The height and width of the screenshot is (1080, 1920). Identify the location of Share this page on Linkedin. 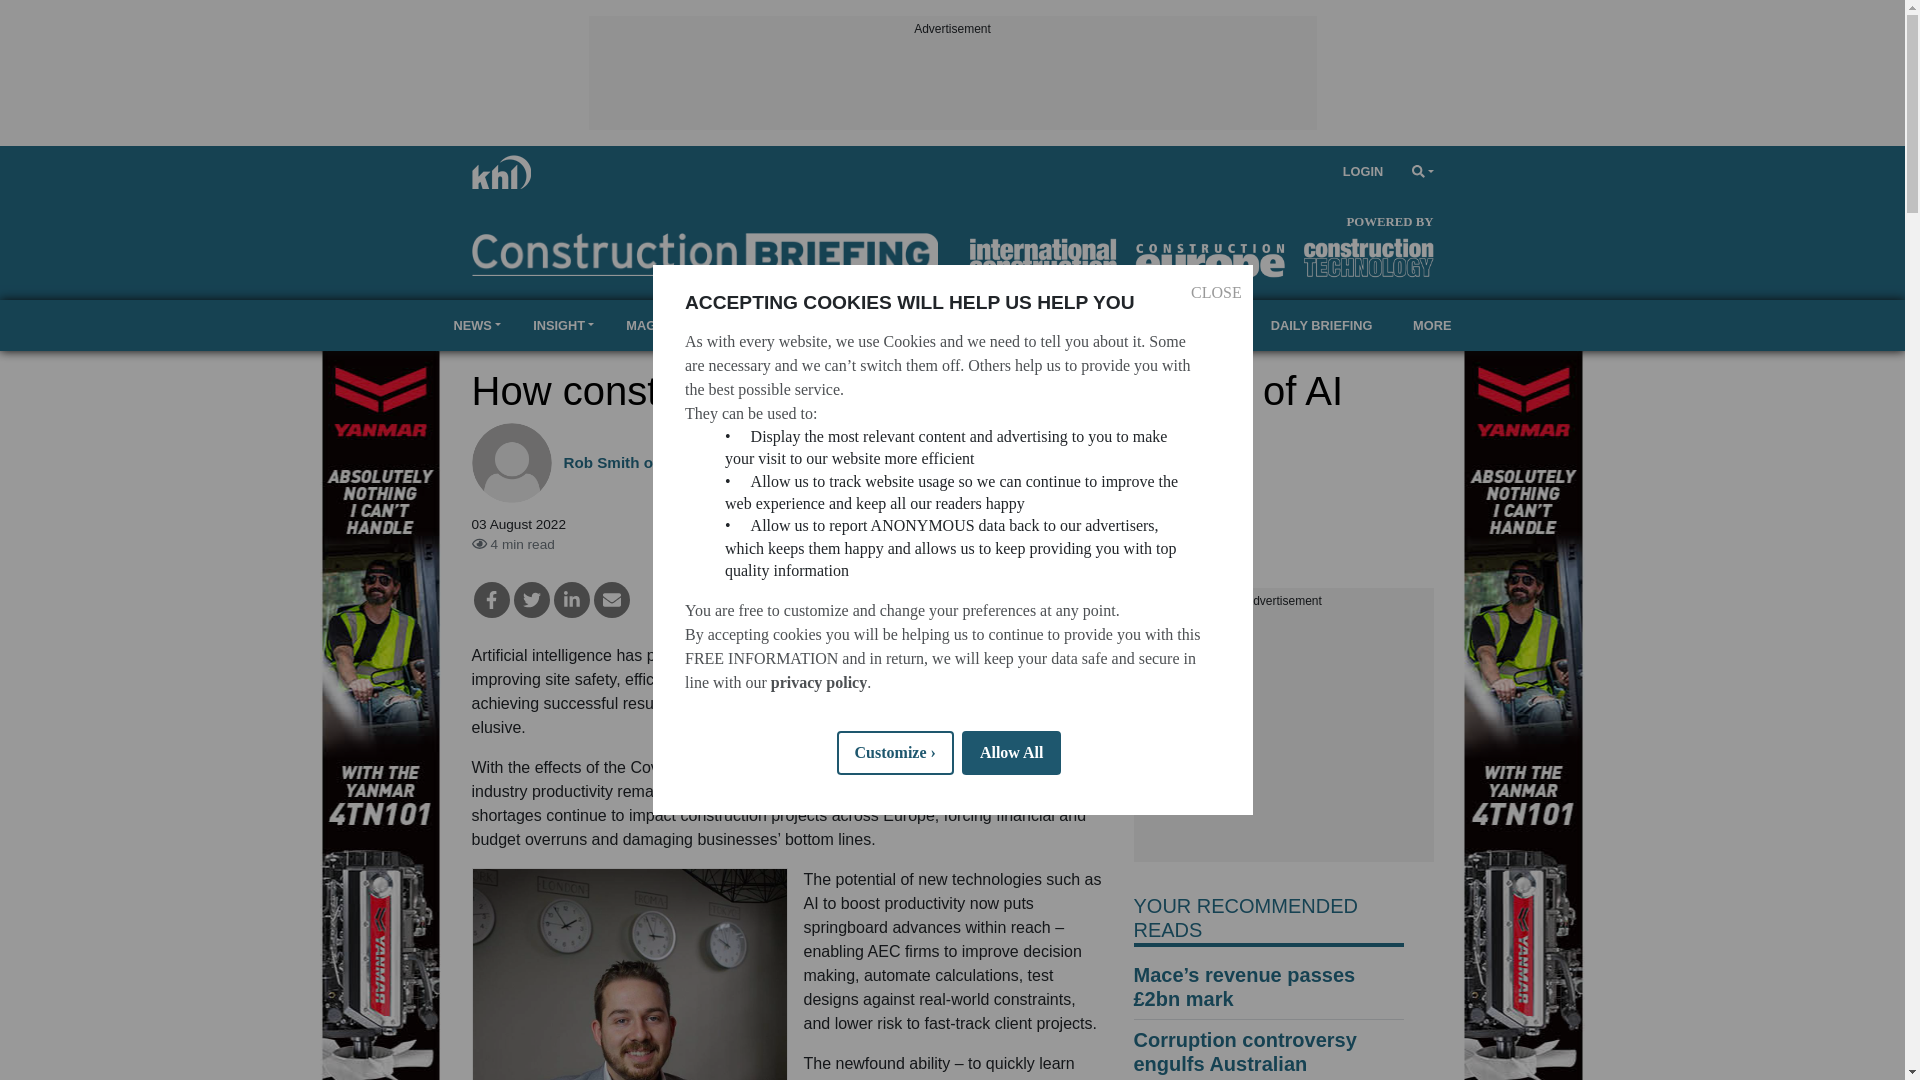
(572, 600).